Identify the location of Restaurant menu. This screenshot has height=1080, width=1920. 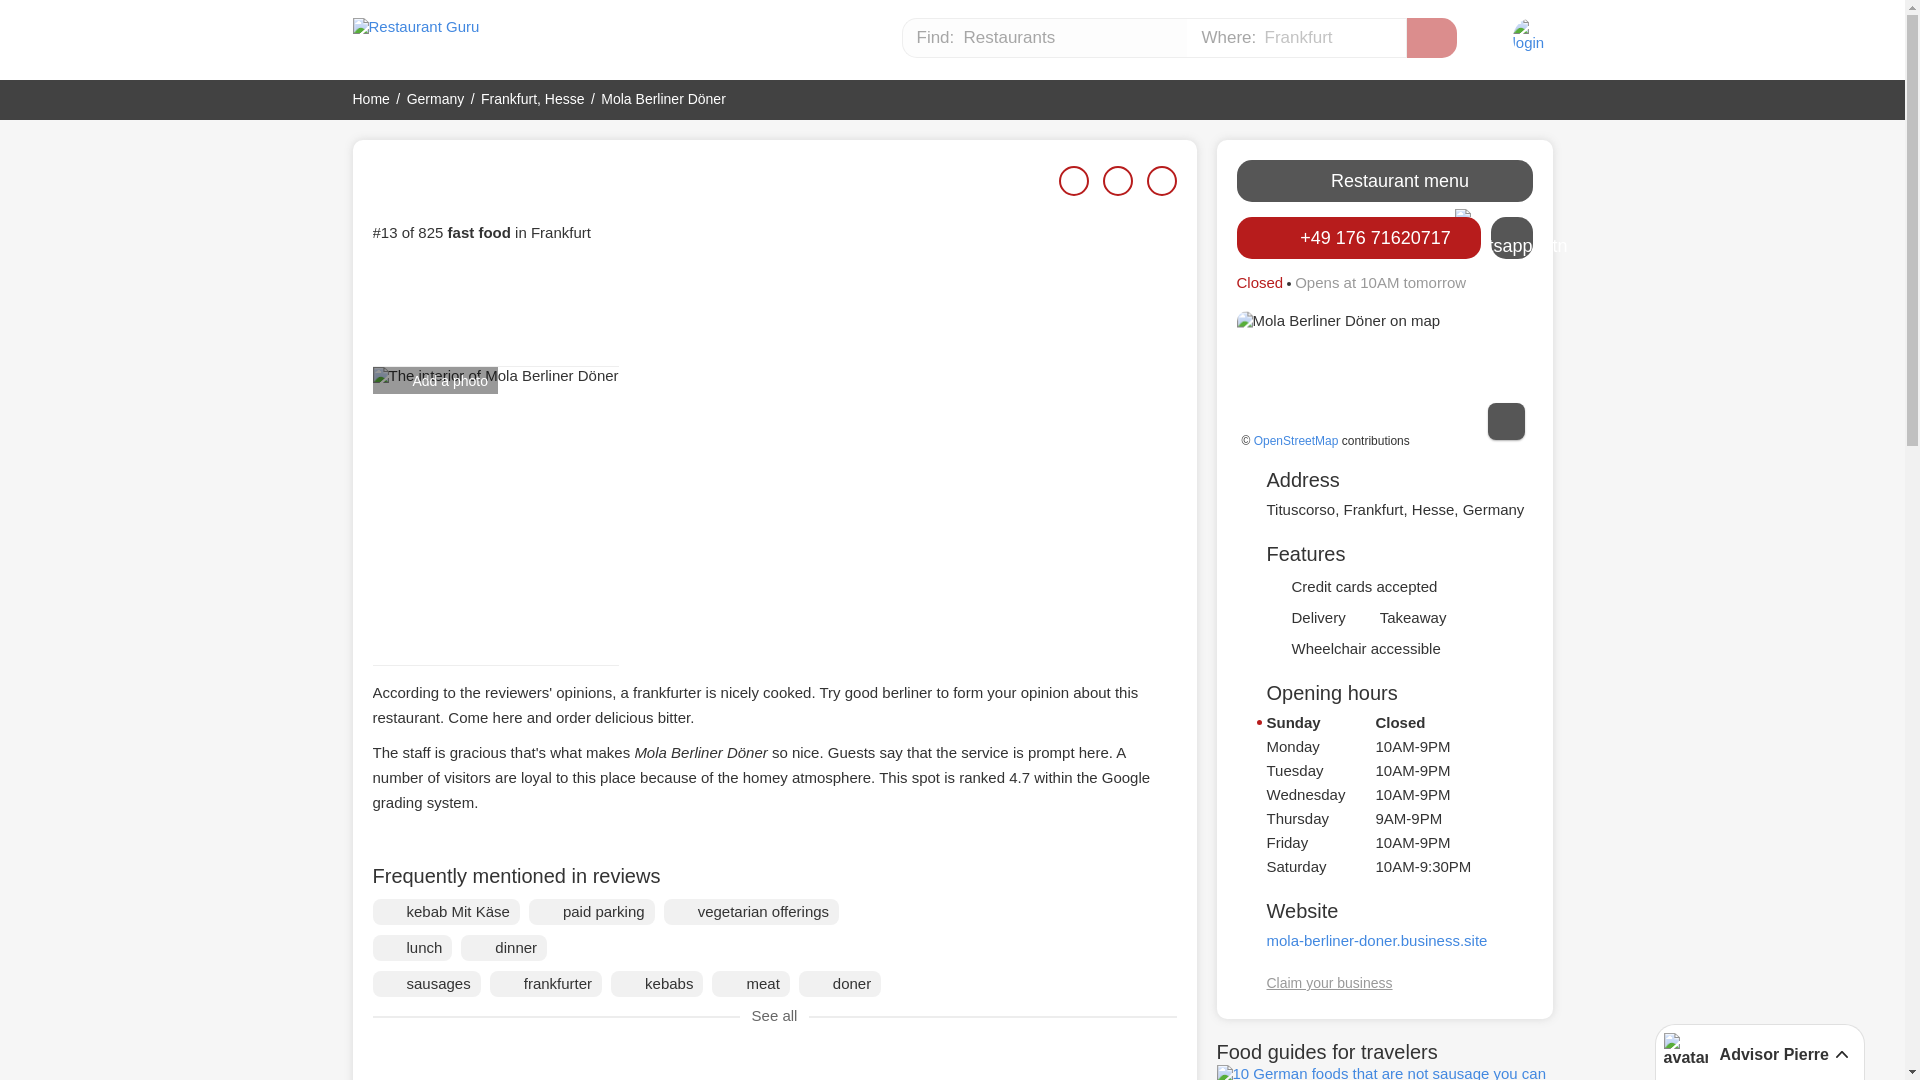
(1384, 180).